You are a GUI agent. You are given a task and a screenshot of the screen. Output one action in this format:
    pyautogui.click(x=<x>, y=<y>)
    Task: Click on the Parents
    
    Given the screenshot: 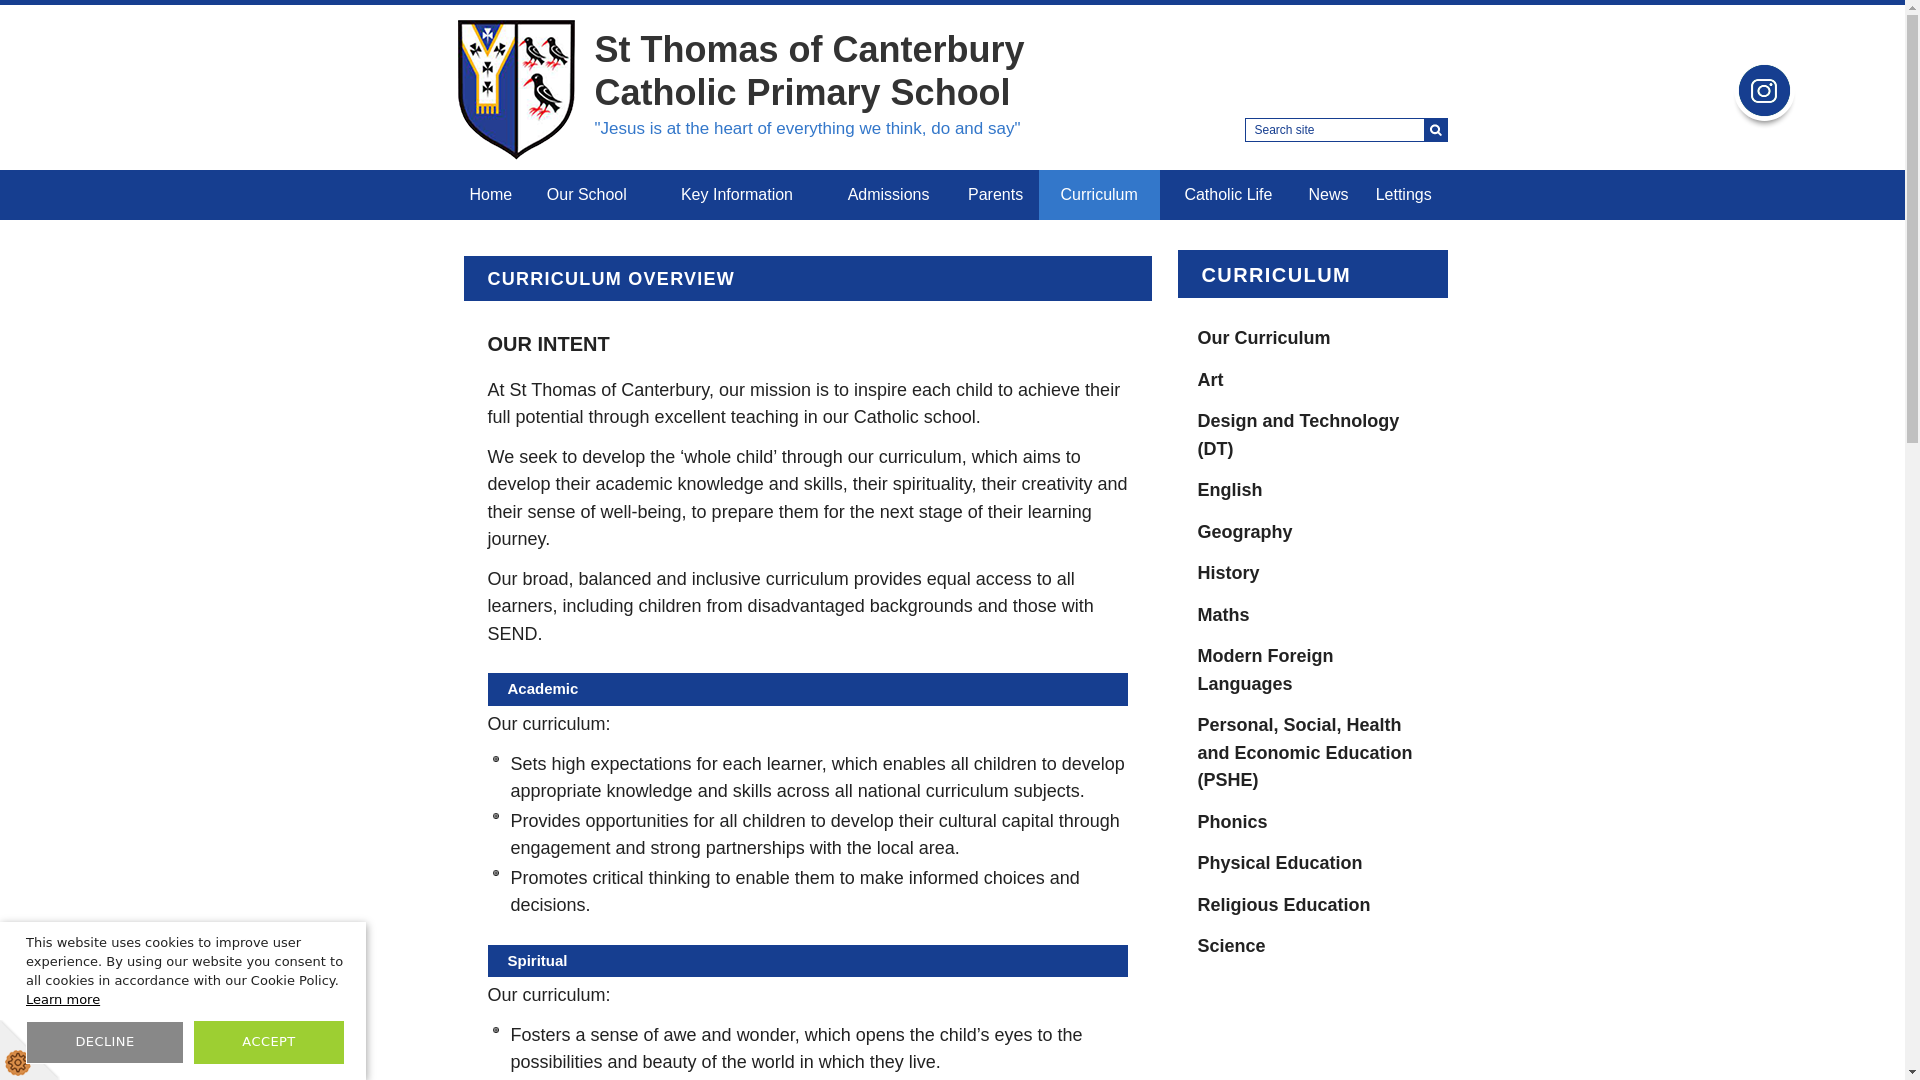 What is the action you would take?
    pyautogui.click(x=995, y=194)
    